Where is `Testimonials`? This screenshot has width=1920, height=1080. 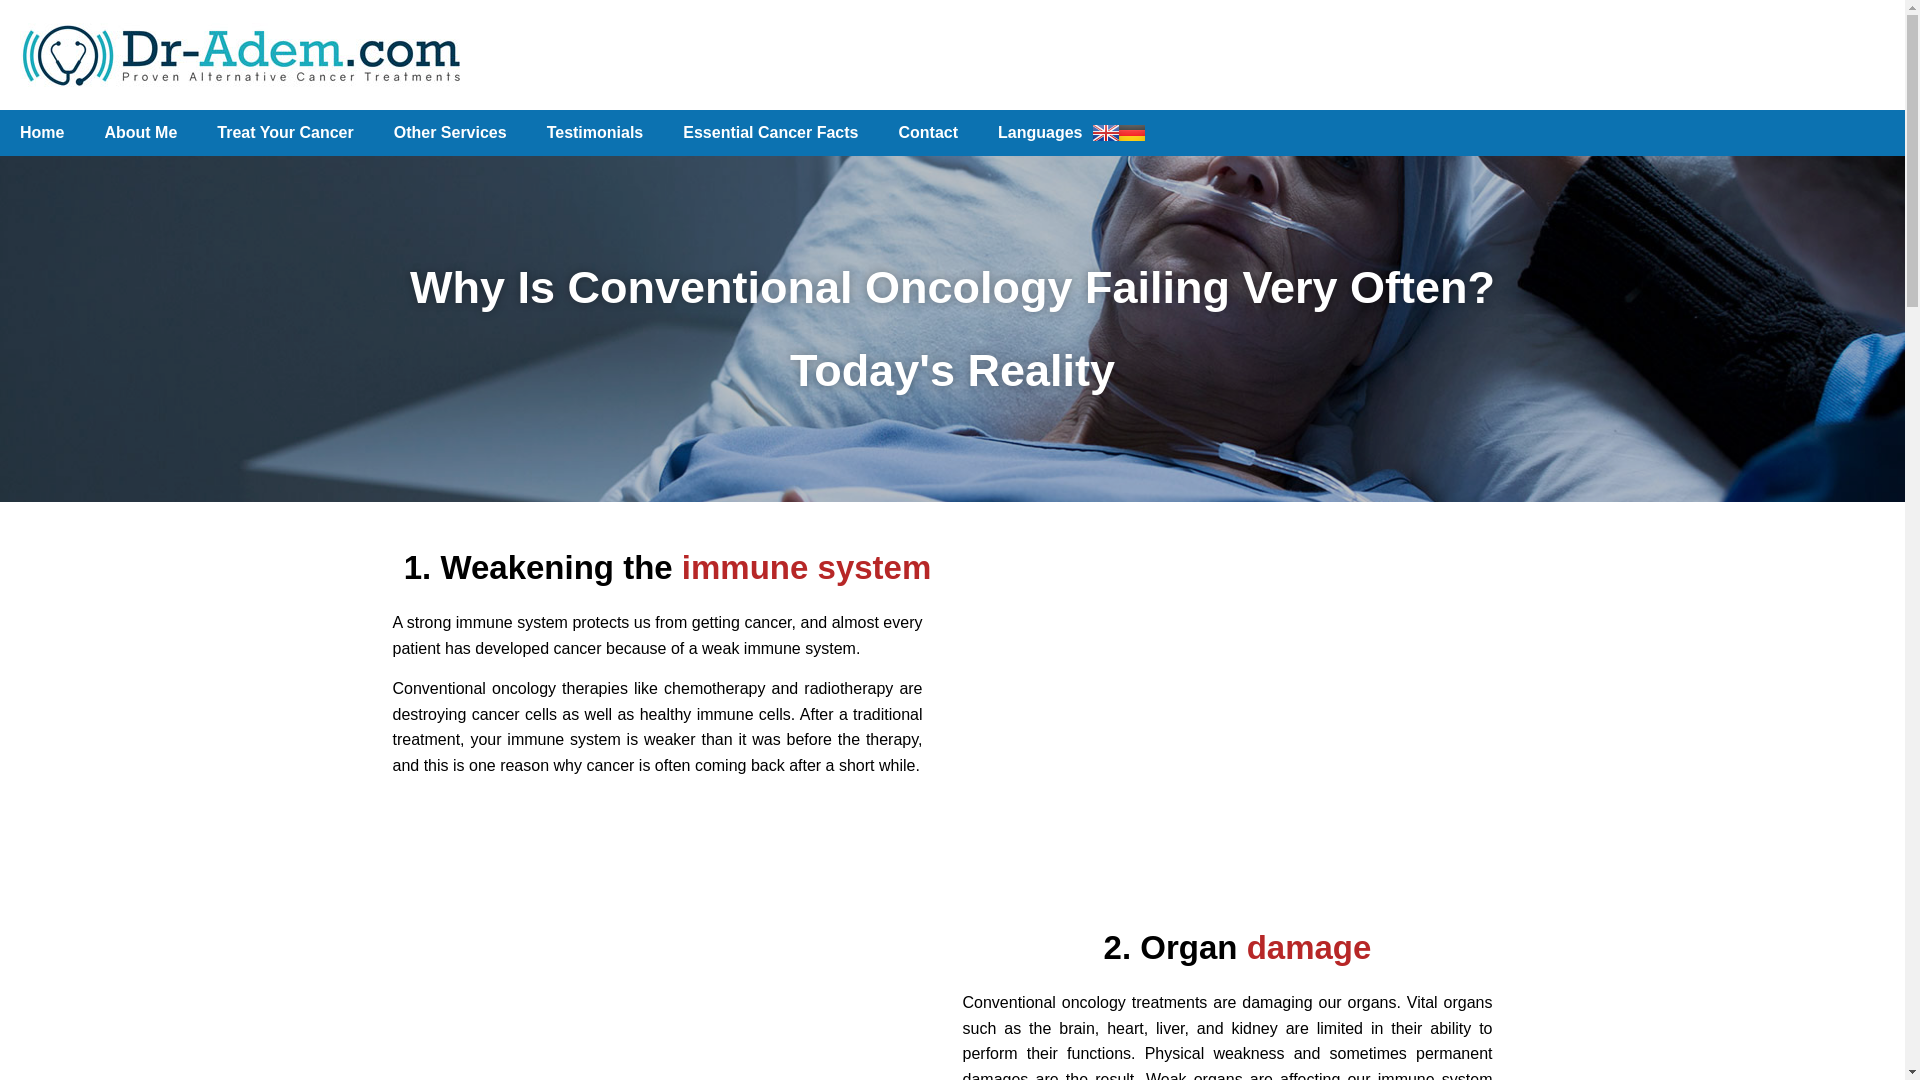
Testimonials is located at coordinates (595, 132).